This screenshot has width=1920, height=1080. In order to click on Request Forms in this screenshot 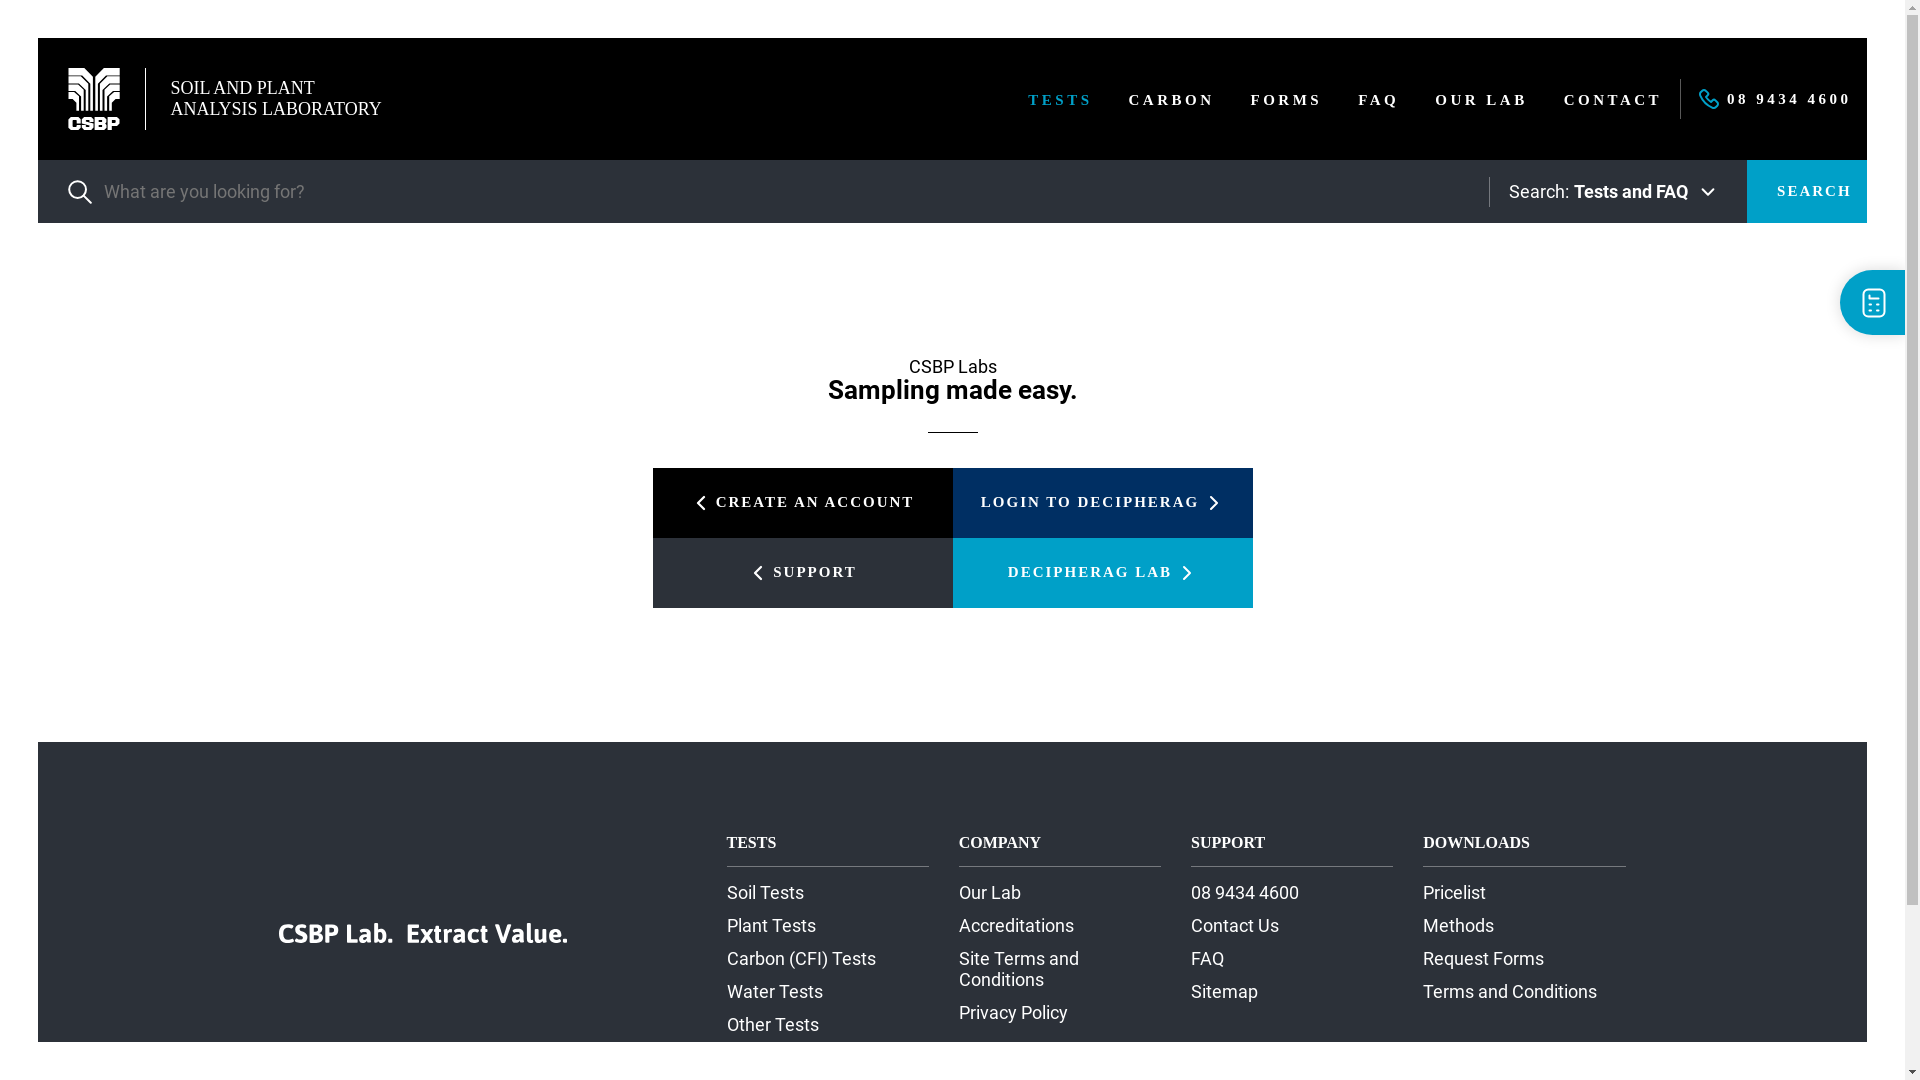, I will do `click(1484, 958)`.